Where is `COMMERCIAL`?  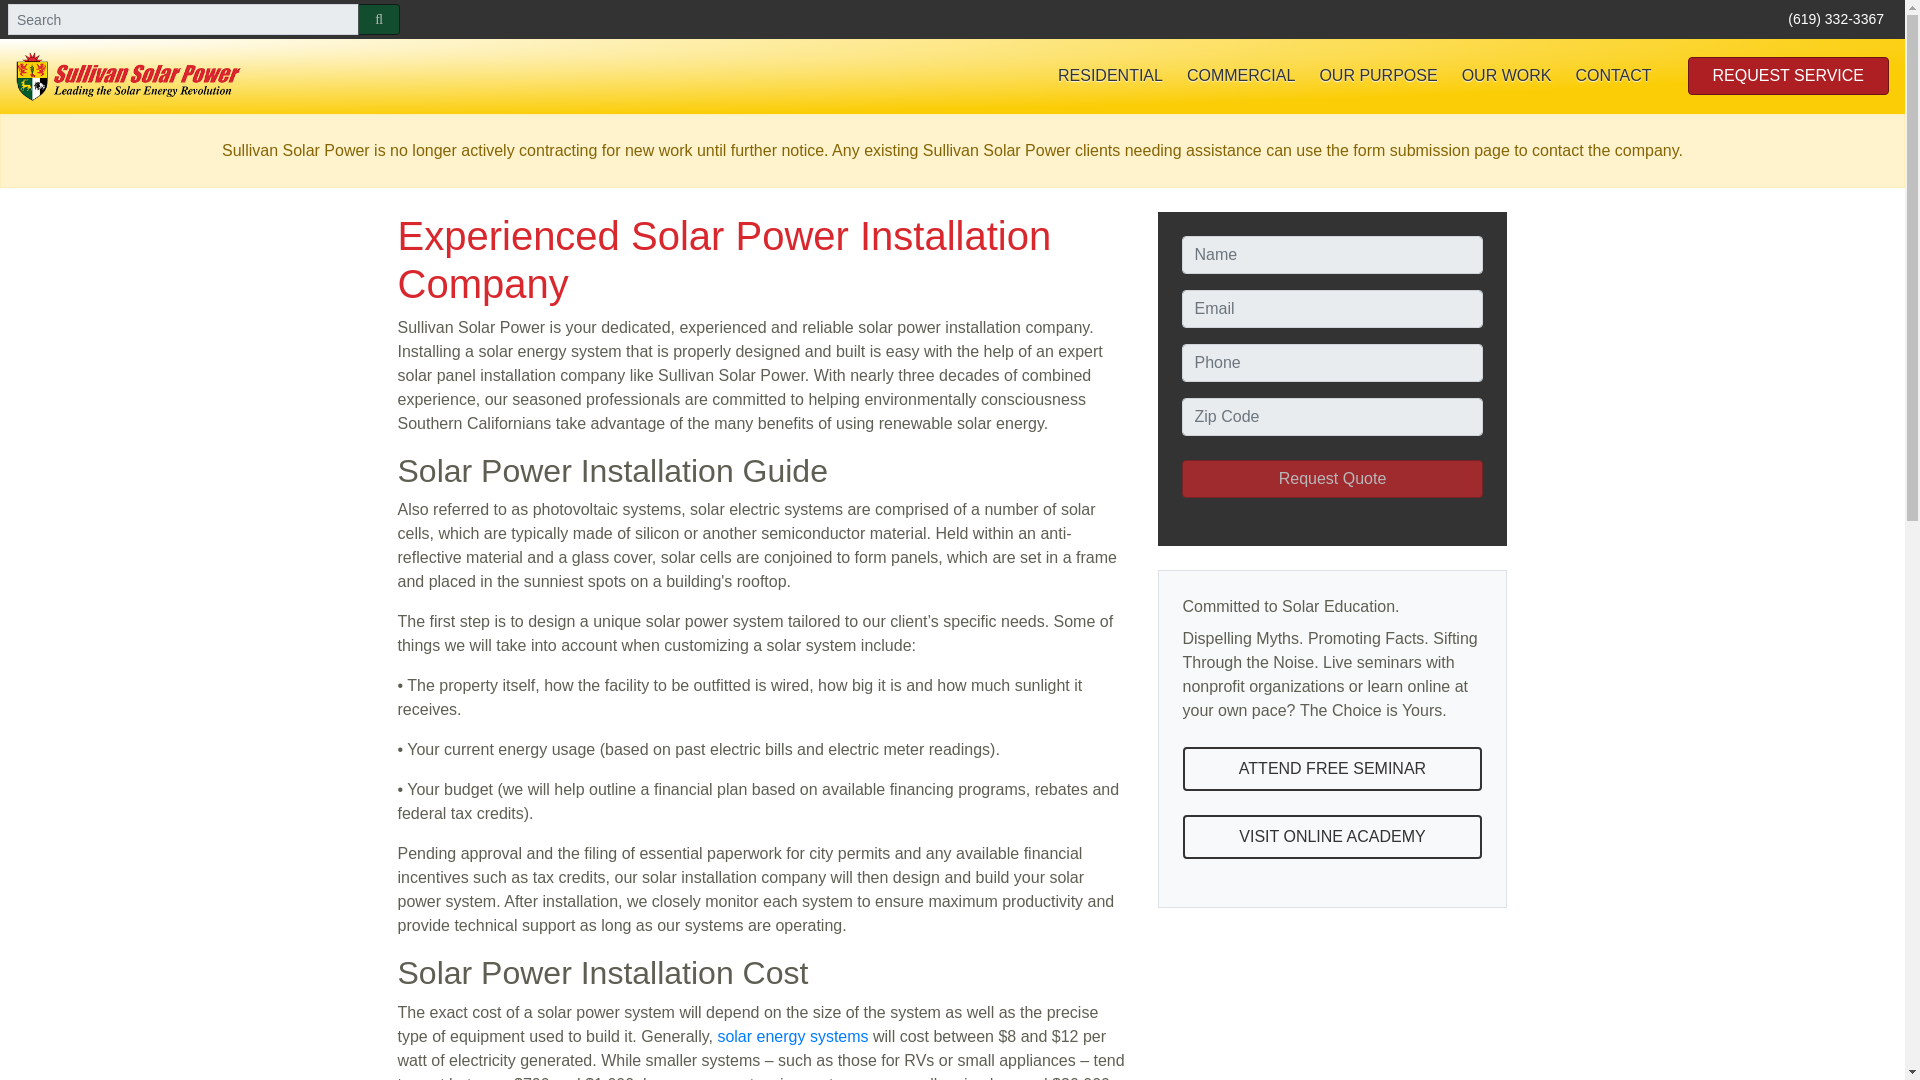
COMMERCIAL is located at coordinates (1241, 76).